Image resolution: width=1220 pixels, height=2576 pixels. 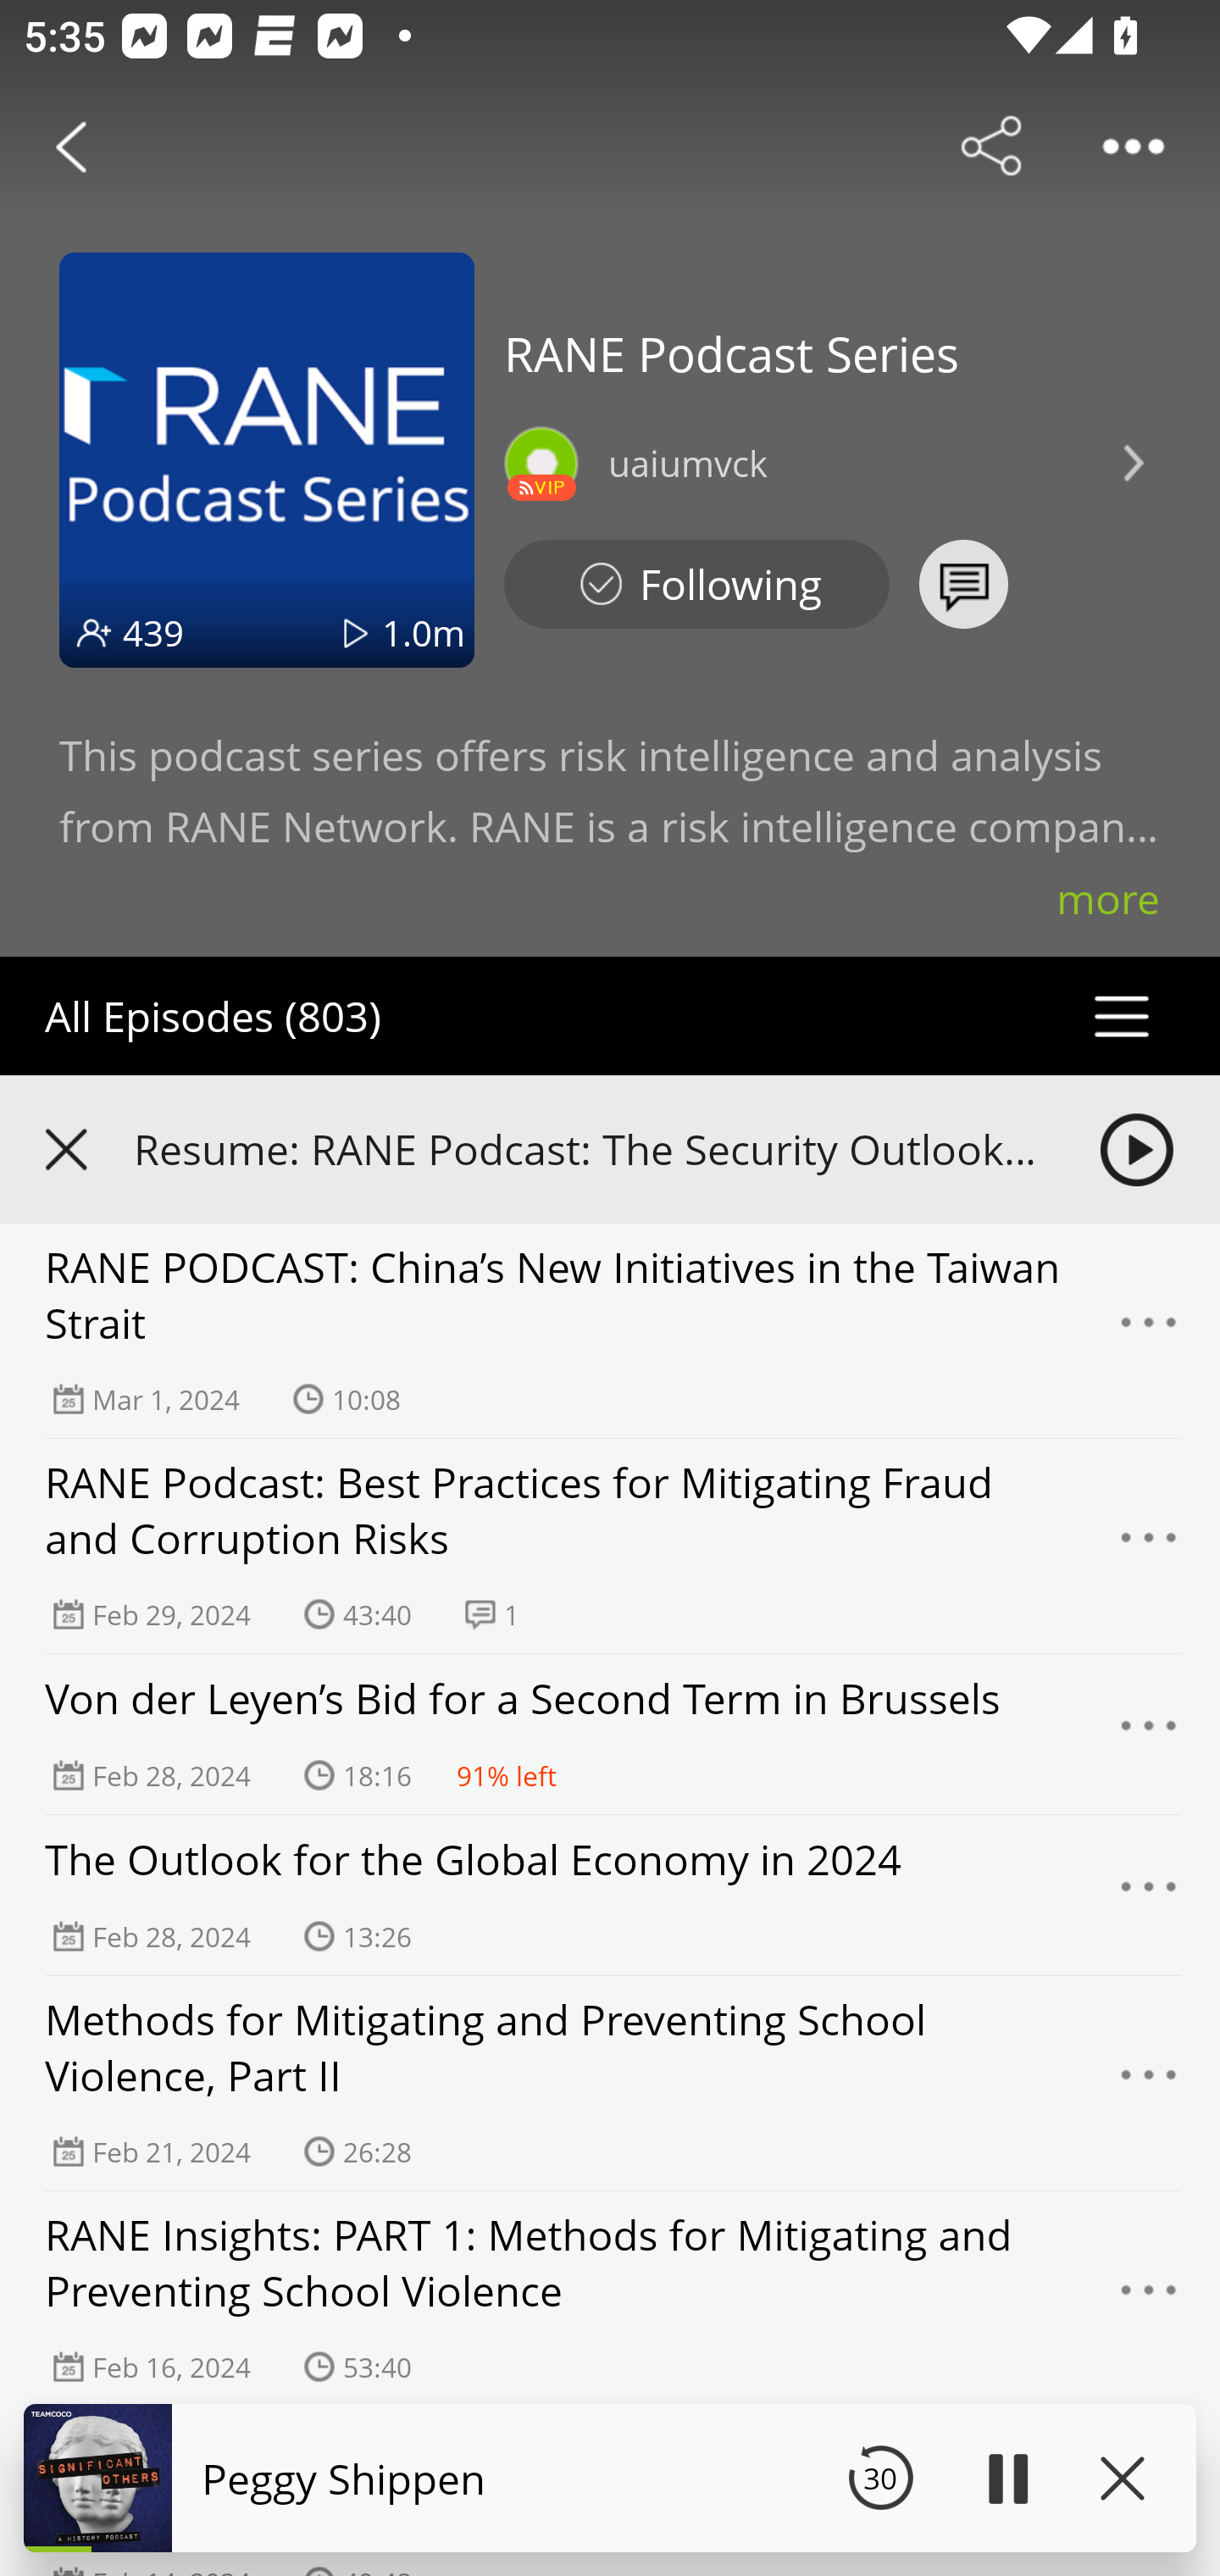 What do you see at coordinates (696, 585) in the screenshot?
I see `Podbean Following` at bounding box center [696, 585].